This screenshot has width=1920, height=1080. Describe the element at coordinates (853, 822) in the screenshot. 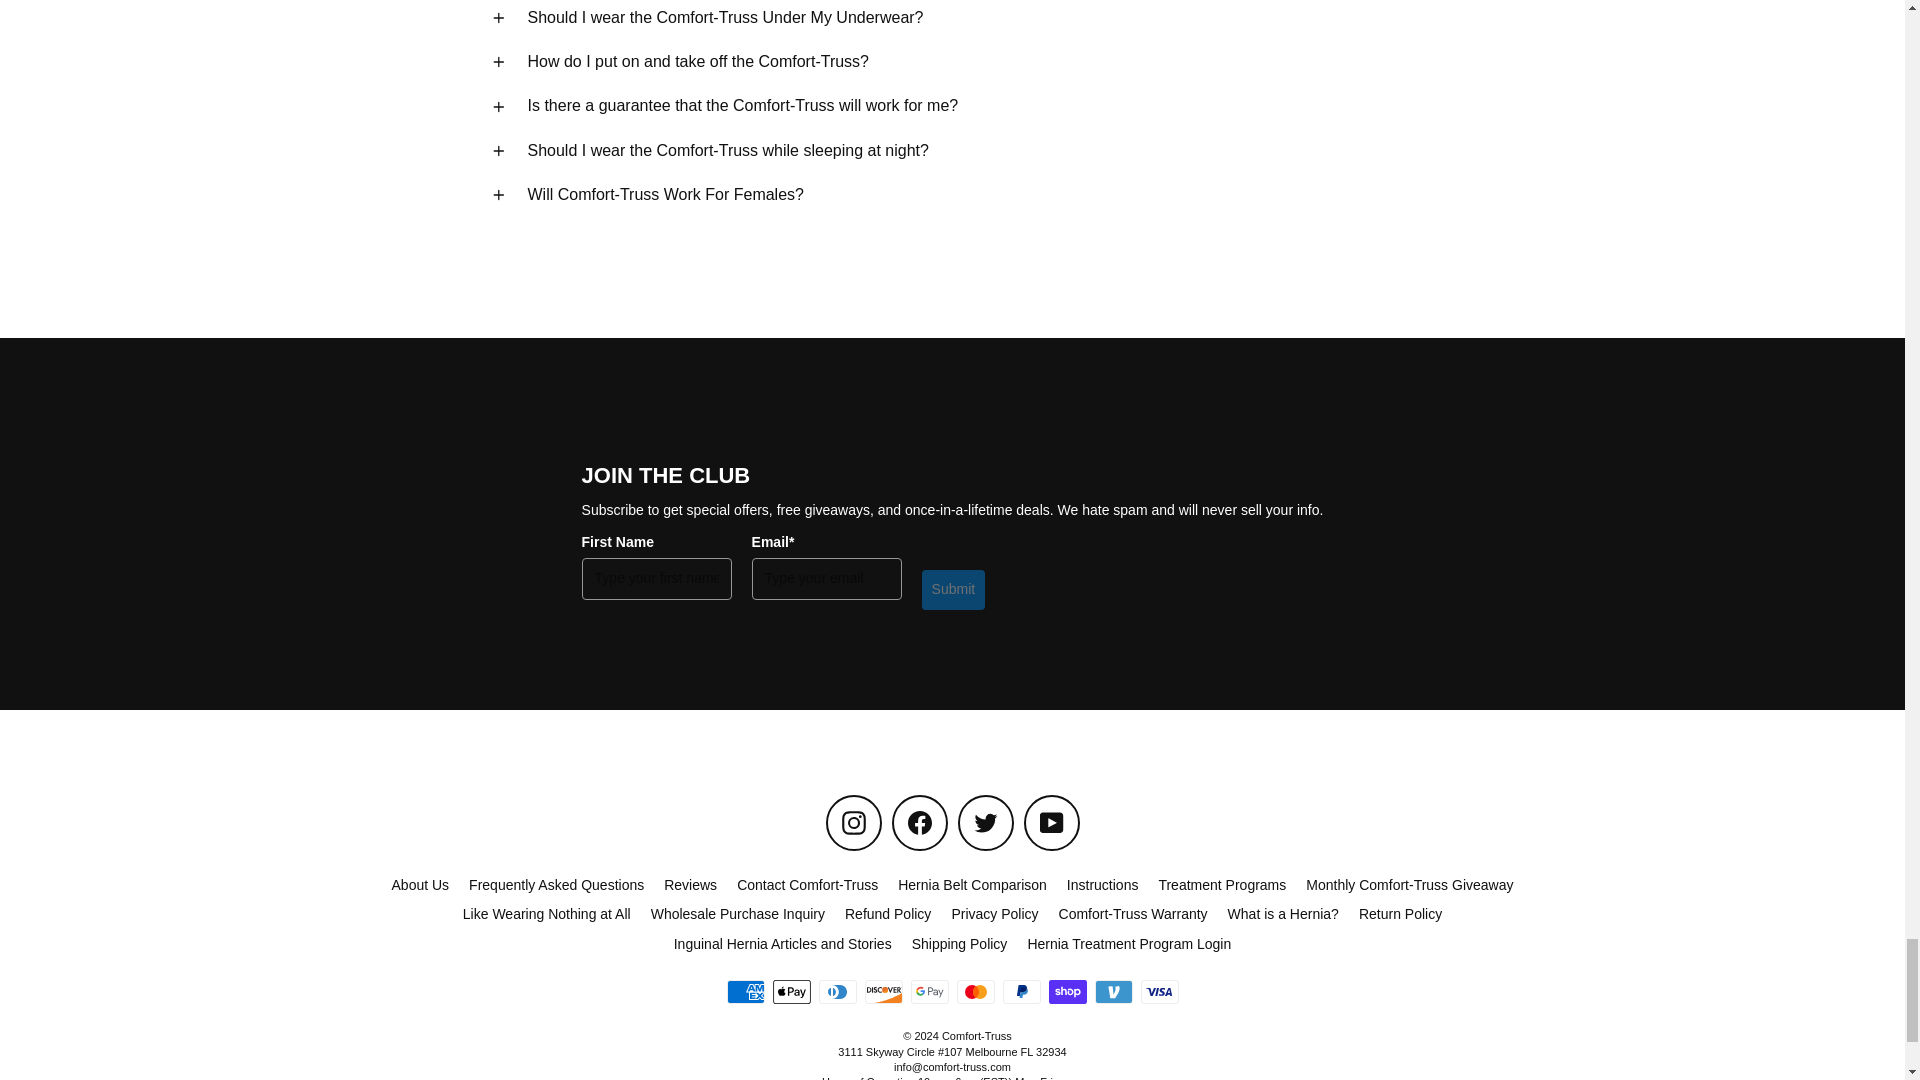

I see `Comfort-Truss on Instagram` at that location.